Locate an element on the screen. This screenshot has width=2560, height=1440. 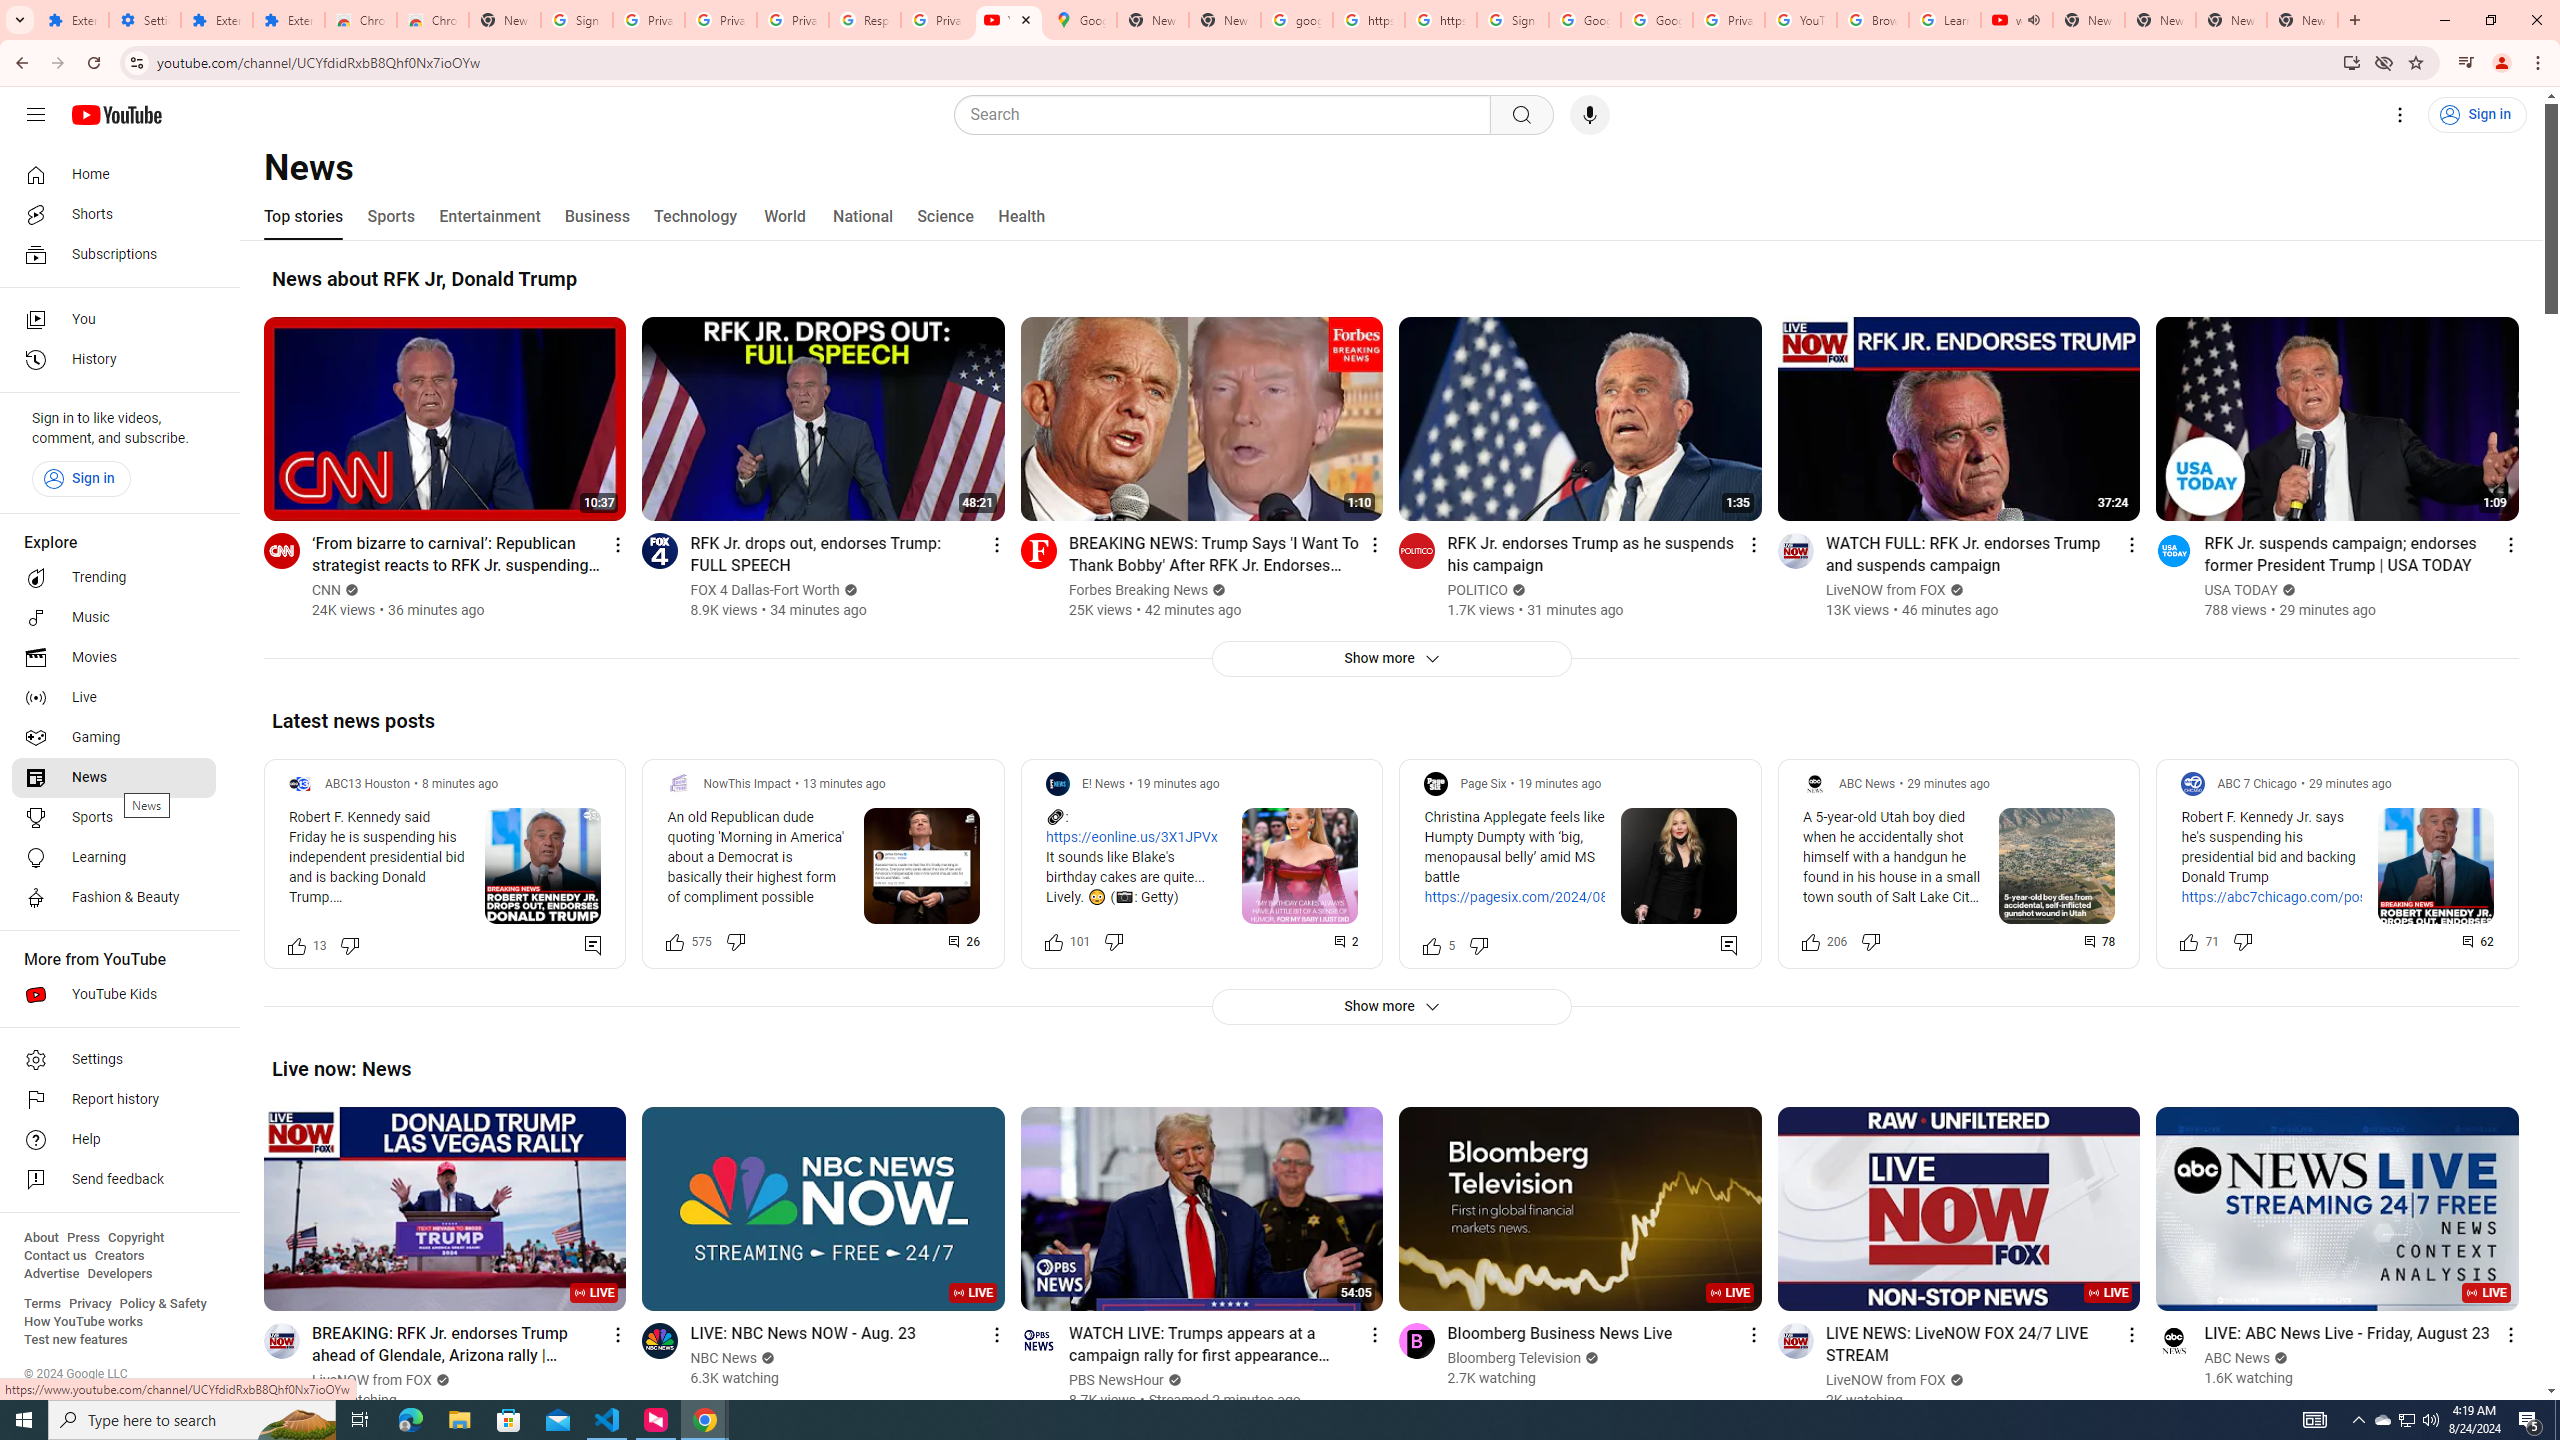
YouTube is located at coordinates (1010, 20).